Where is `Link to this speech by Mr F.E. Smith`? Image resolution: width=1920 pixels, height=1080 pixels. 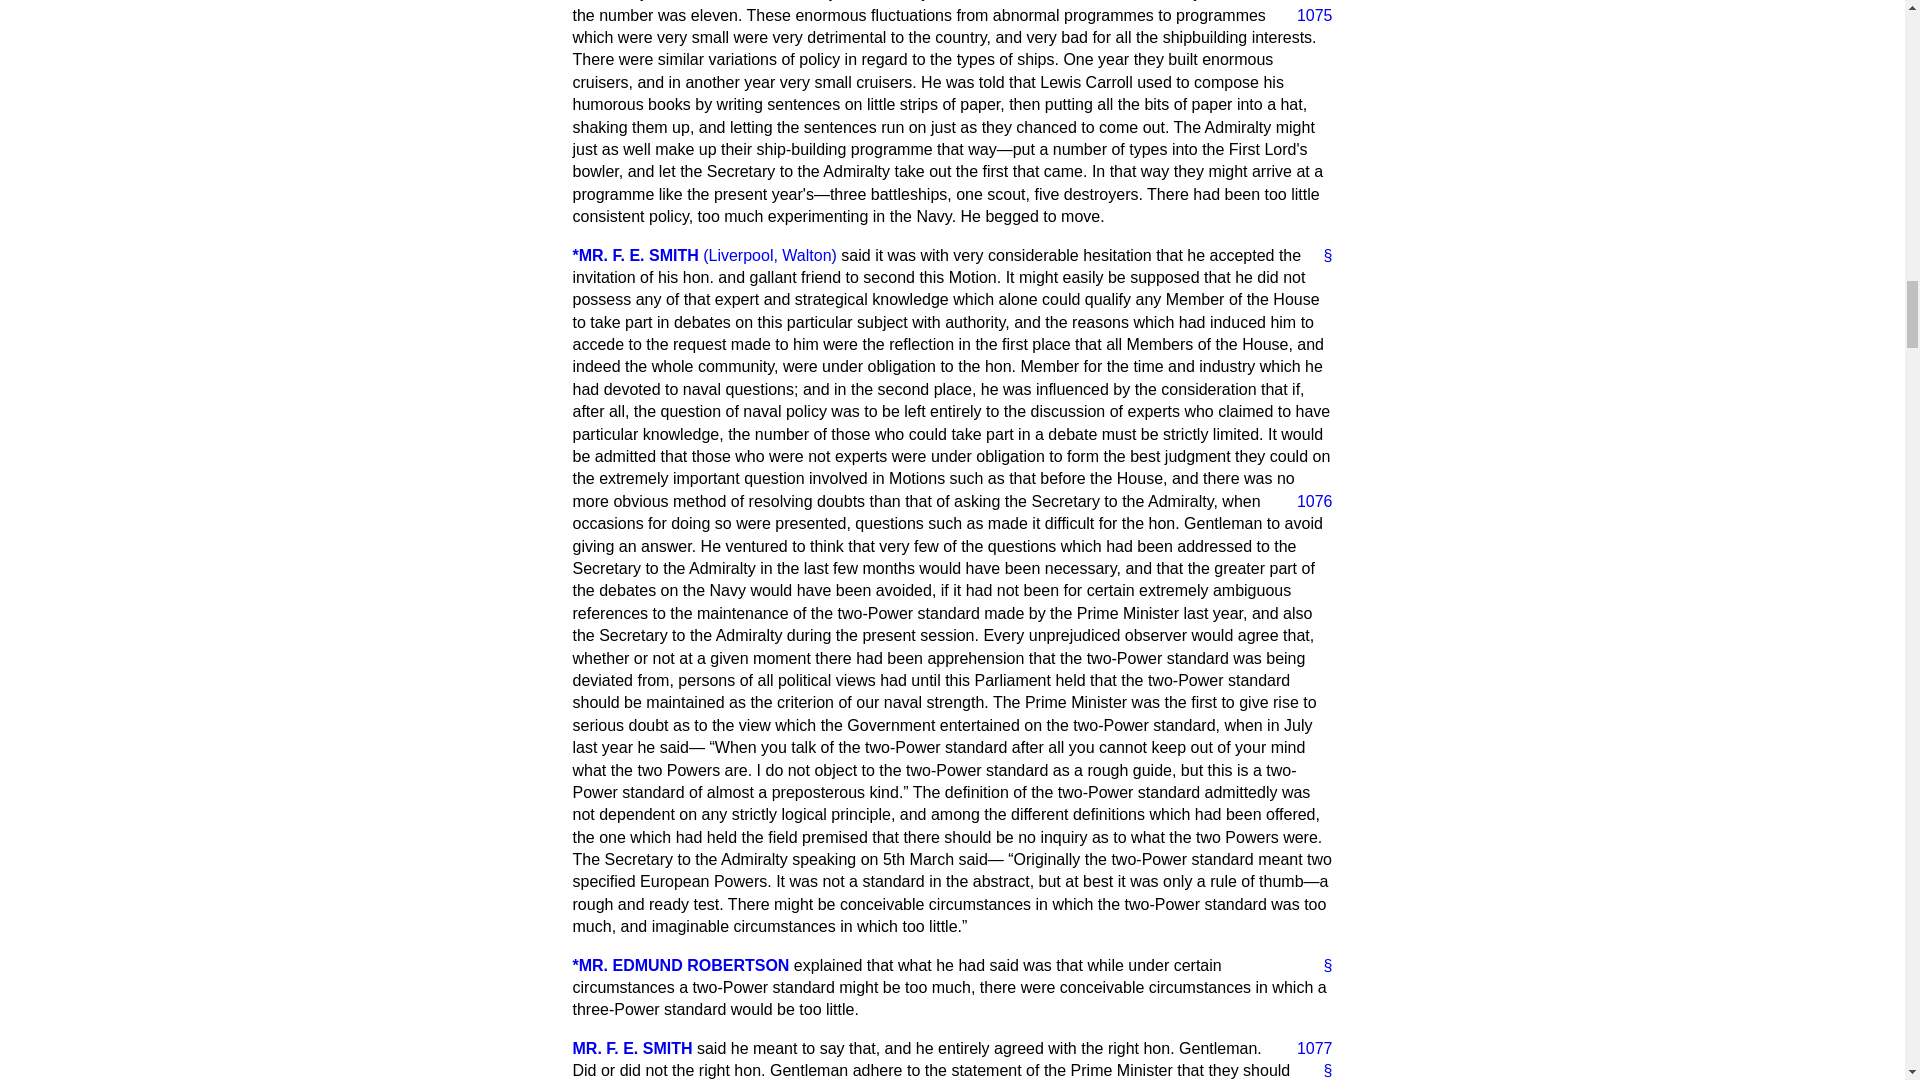 Link to this speech by Mr F.E. Smith is located at coordinates (1320, 256).